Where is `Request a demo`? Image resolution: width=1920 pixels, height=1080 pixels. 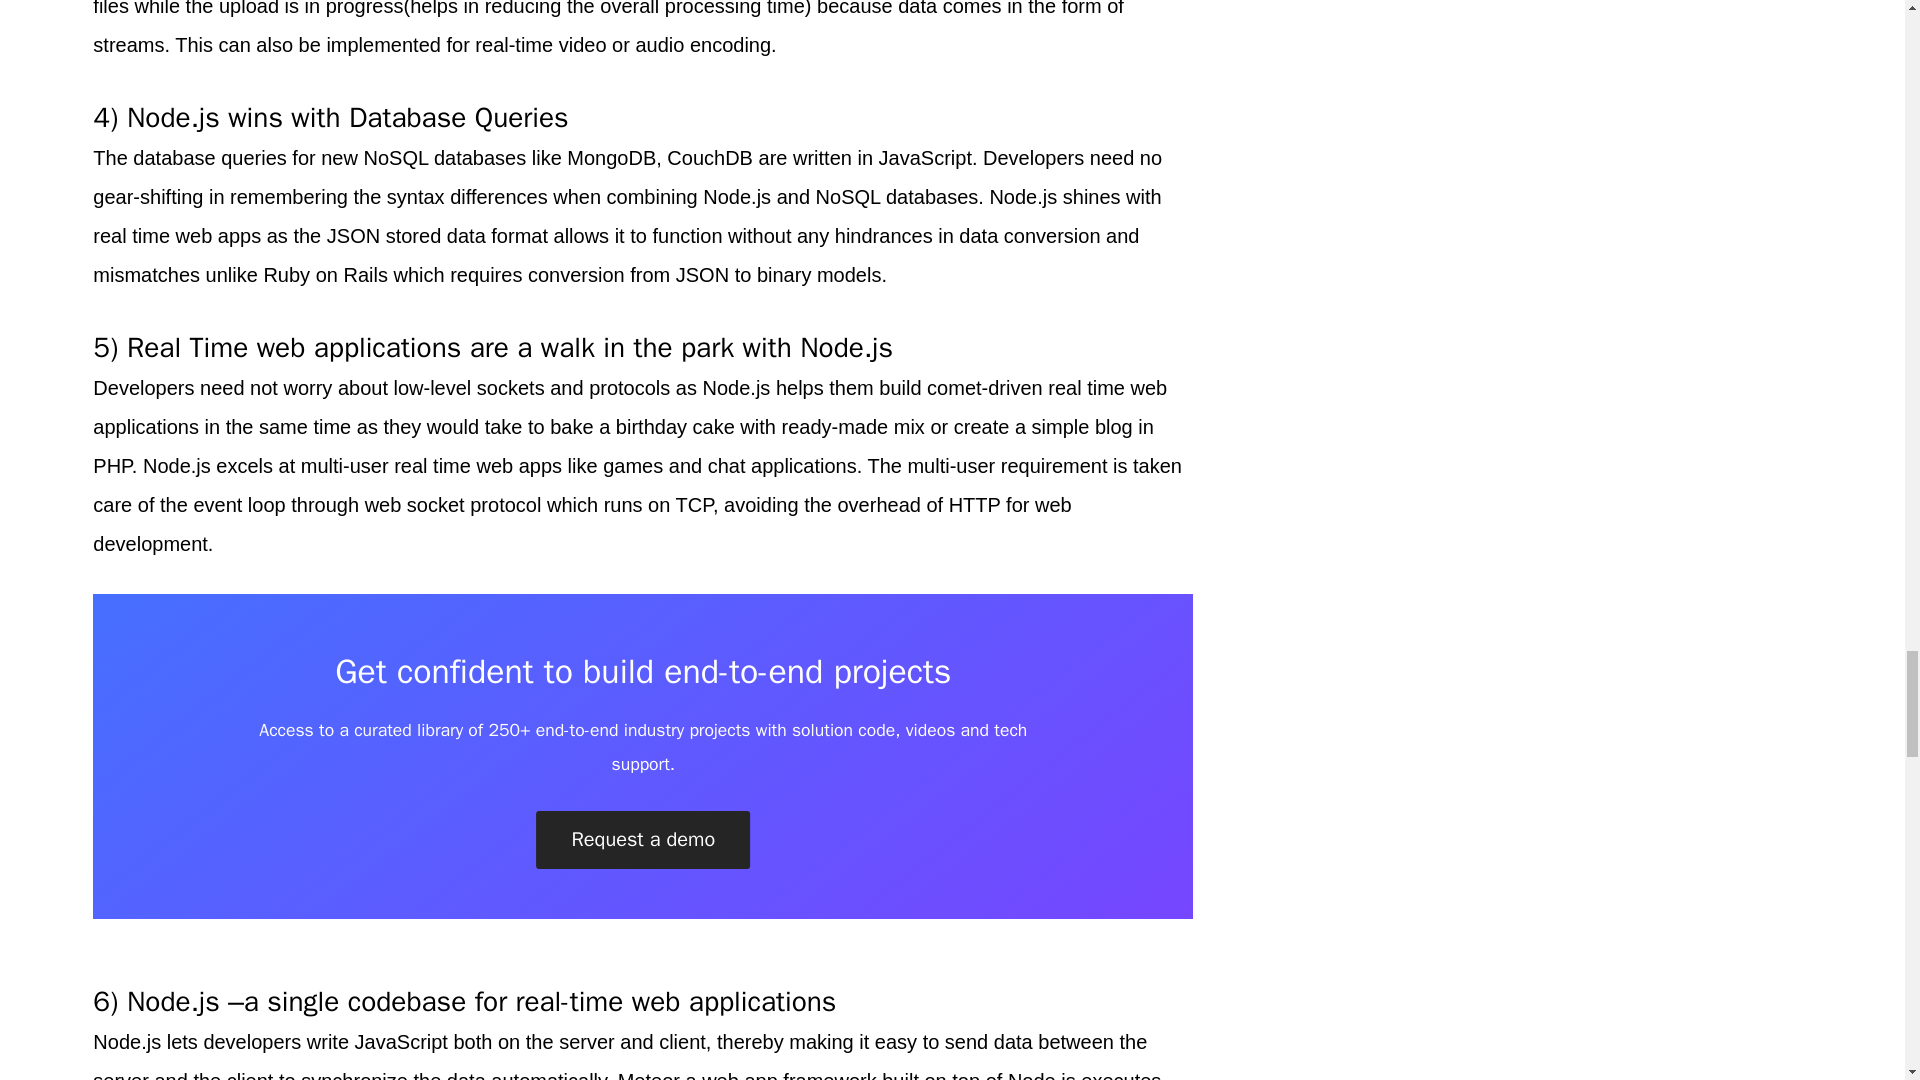
Request a demo is located at coordinates (642, 840).